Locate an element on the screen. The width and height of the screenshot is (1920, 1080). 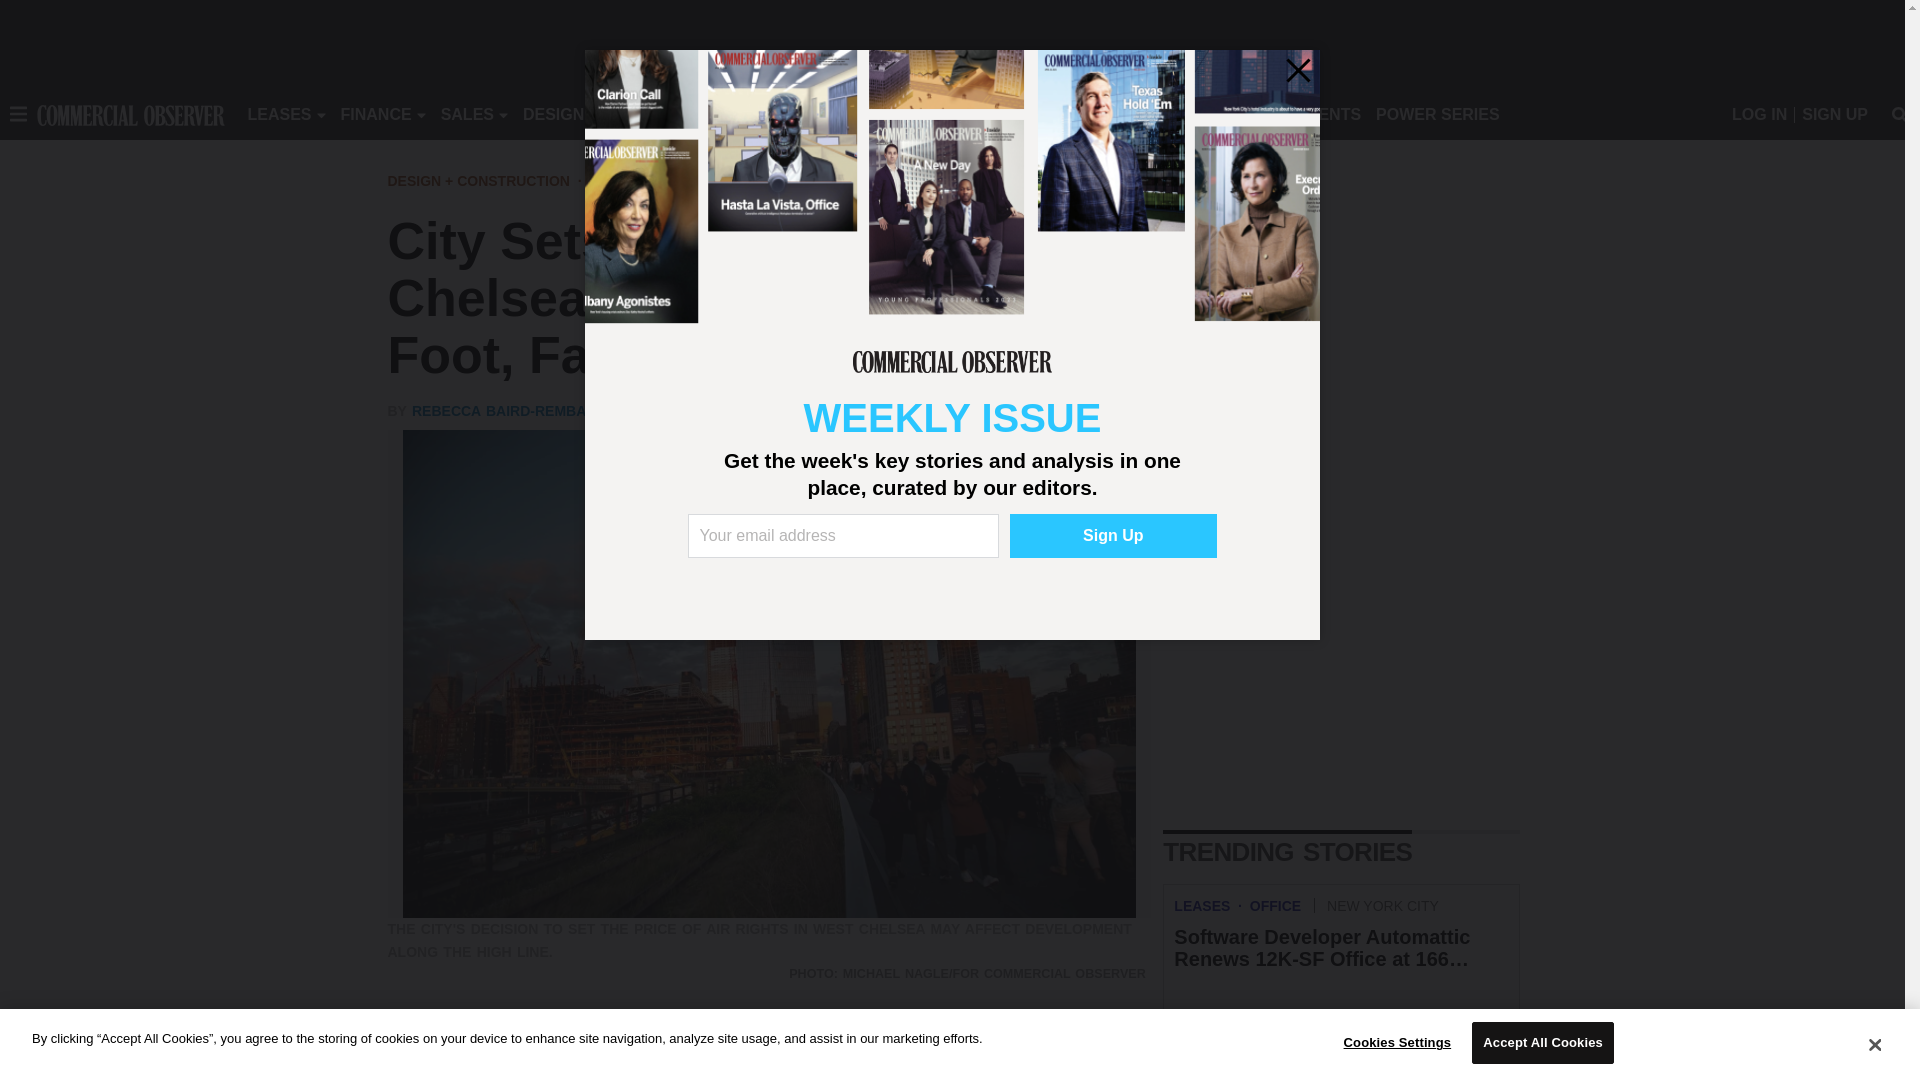
LEASES is located at coordinates (279, 114).